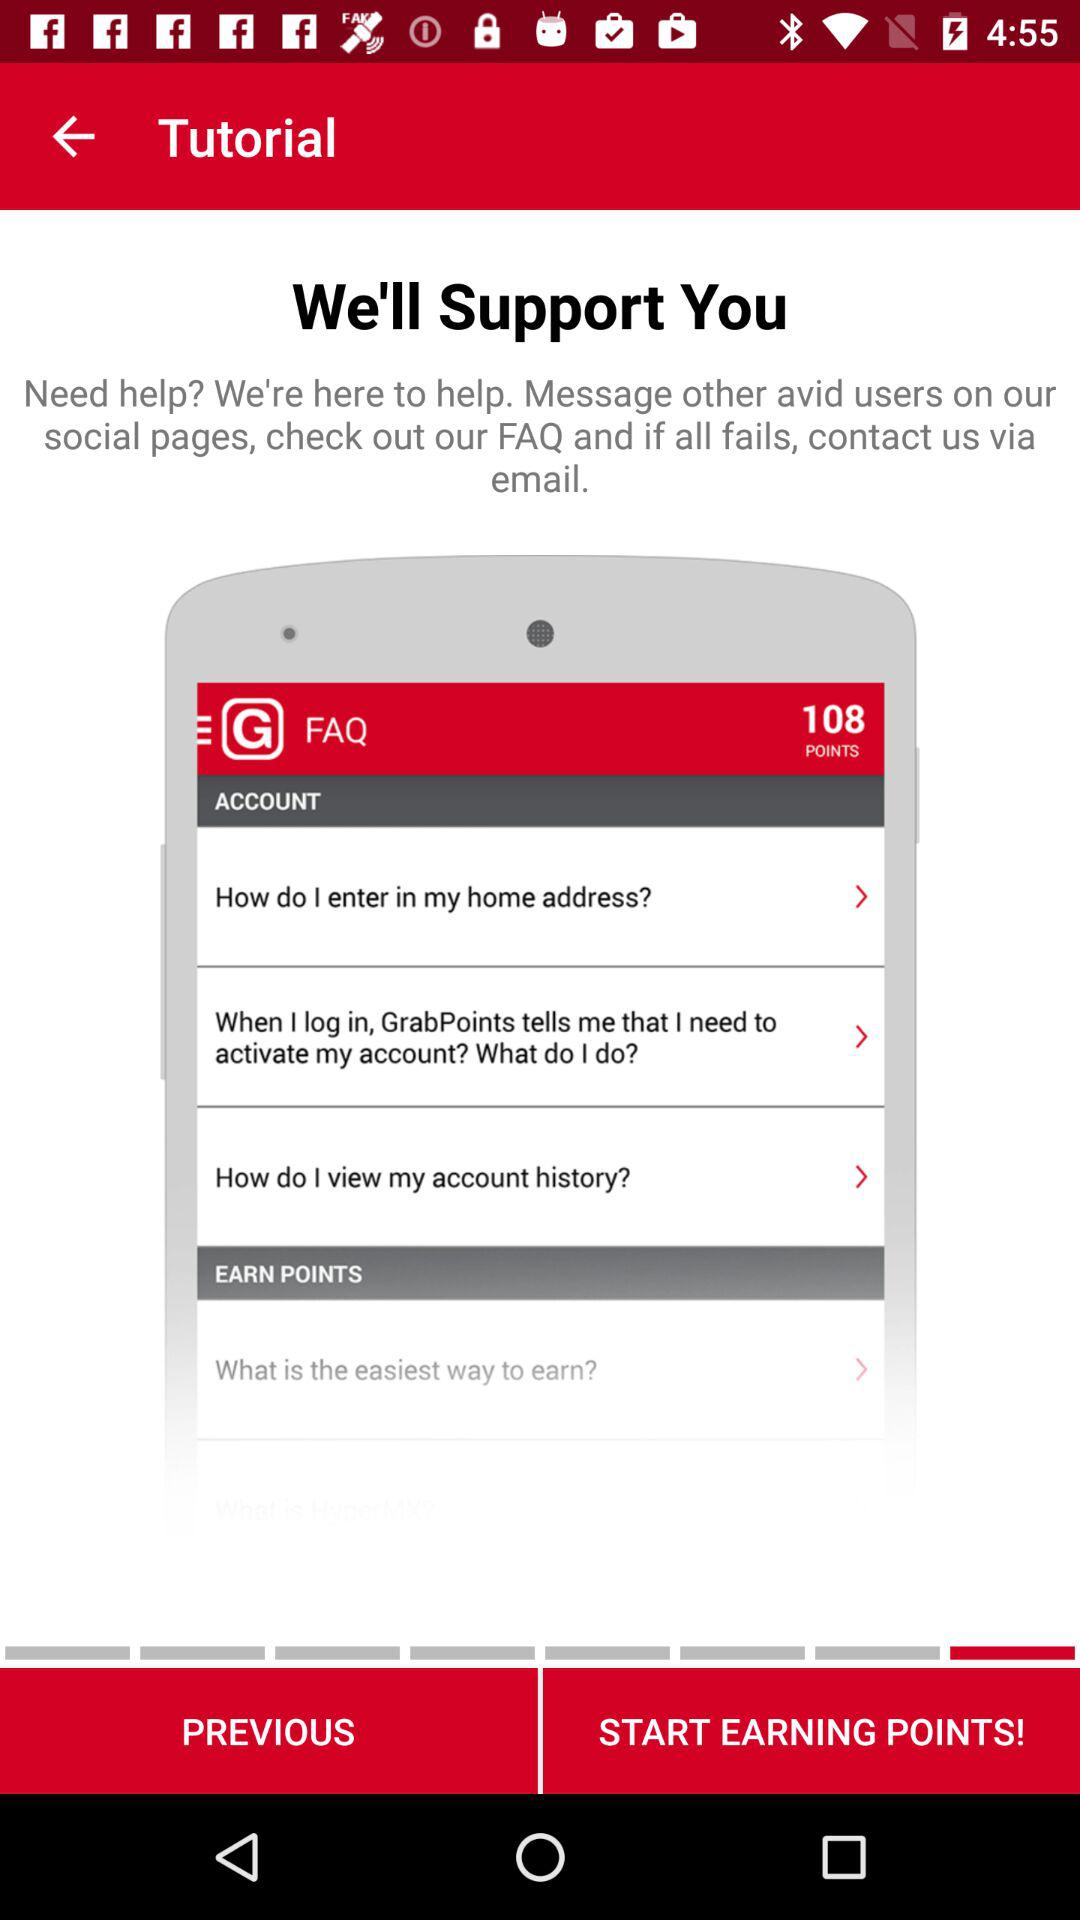  Describe the element at coordinates (268, 1730) in the screenshot. I see `turn off icon next to the start earning points! icon` at that location.